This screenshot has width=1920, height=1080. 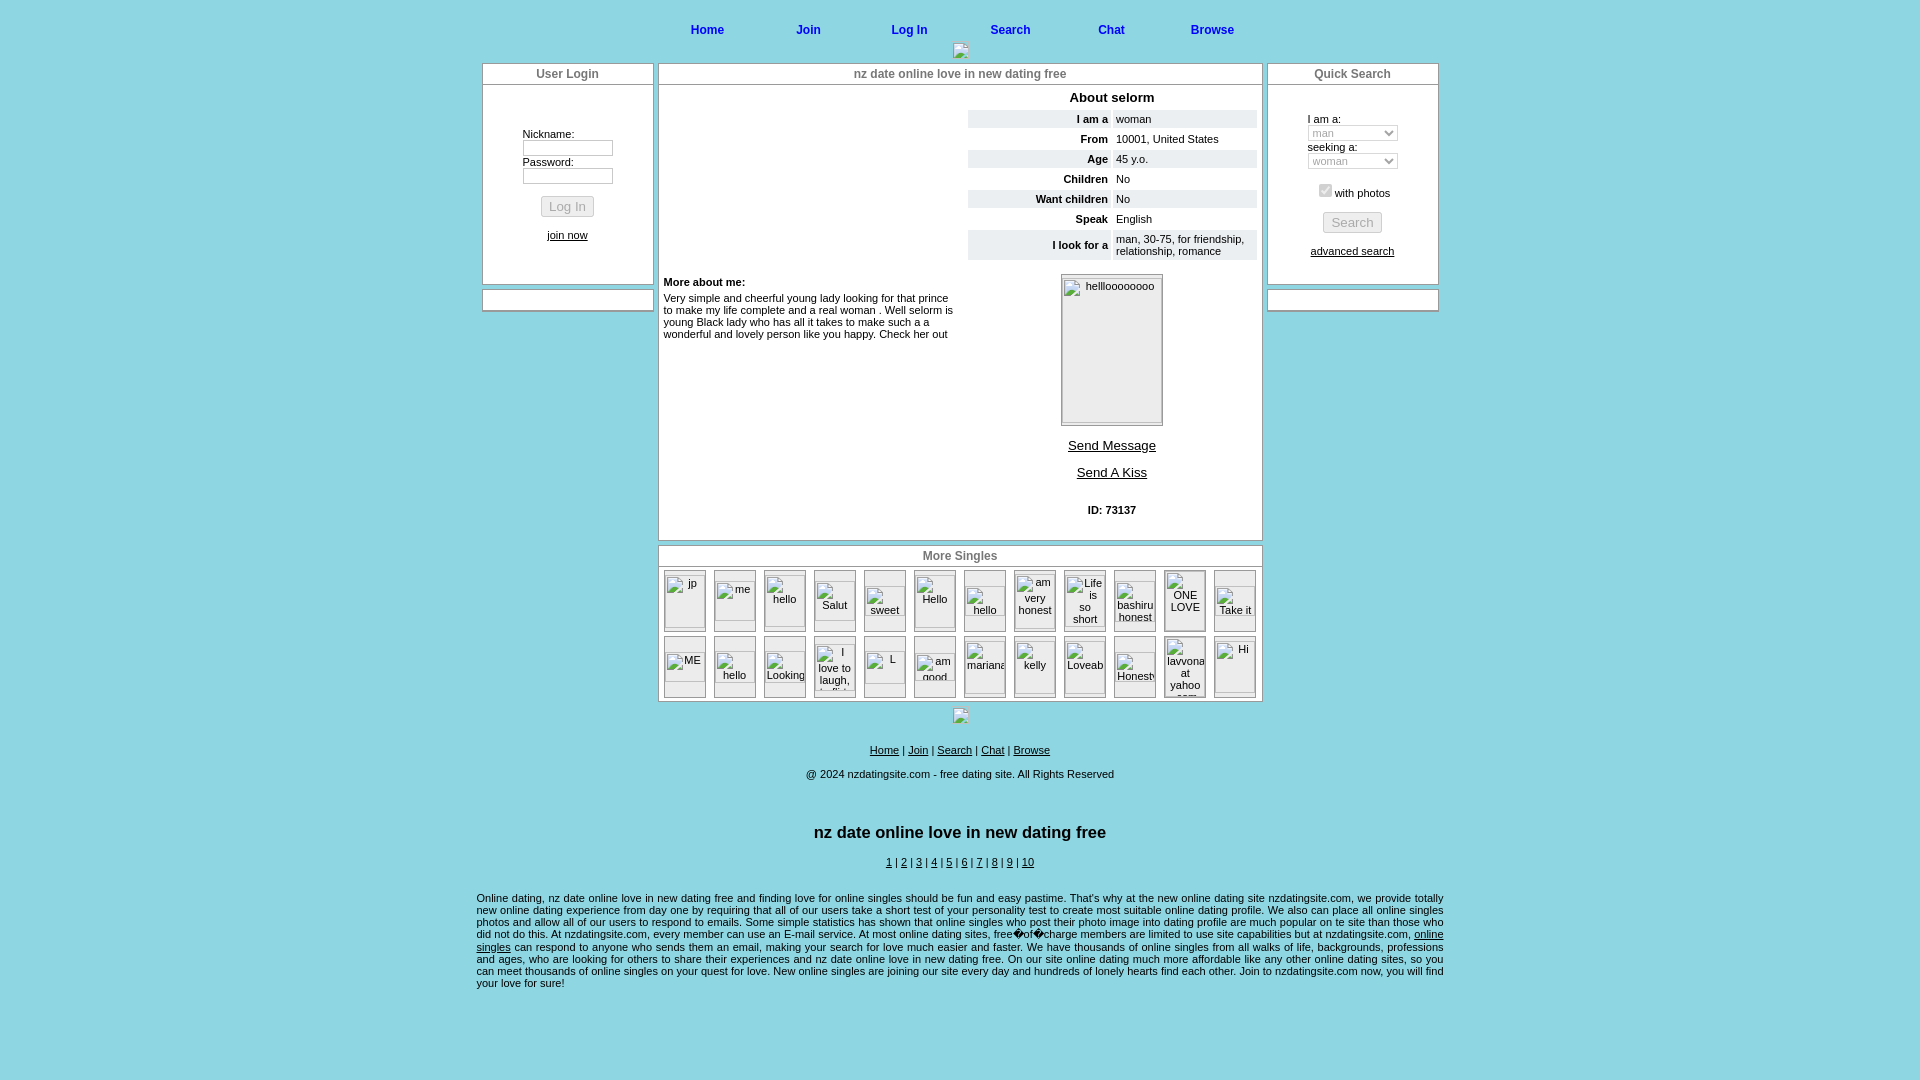 What do you see at coordinates (567, 206) in the screenshot?
I see `Log In` at bounding box center [567, 206].